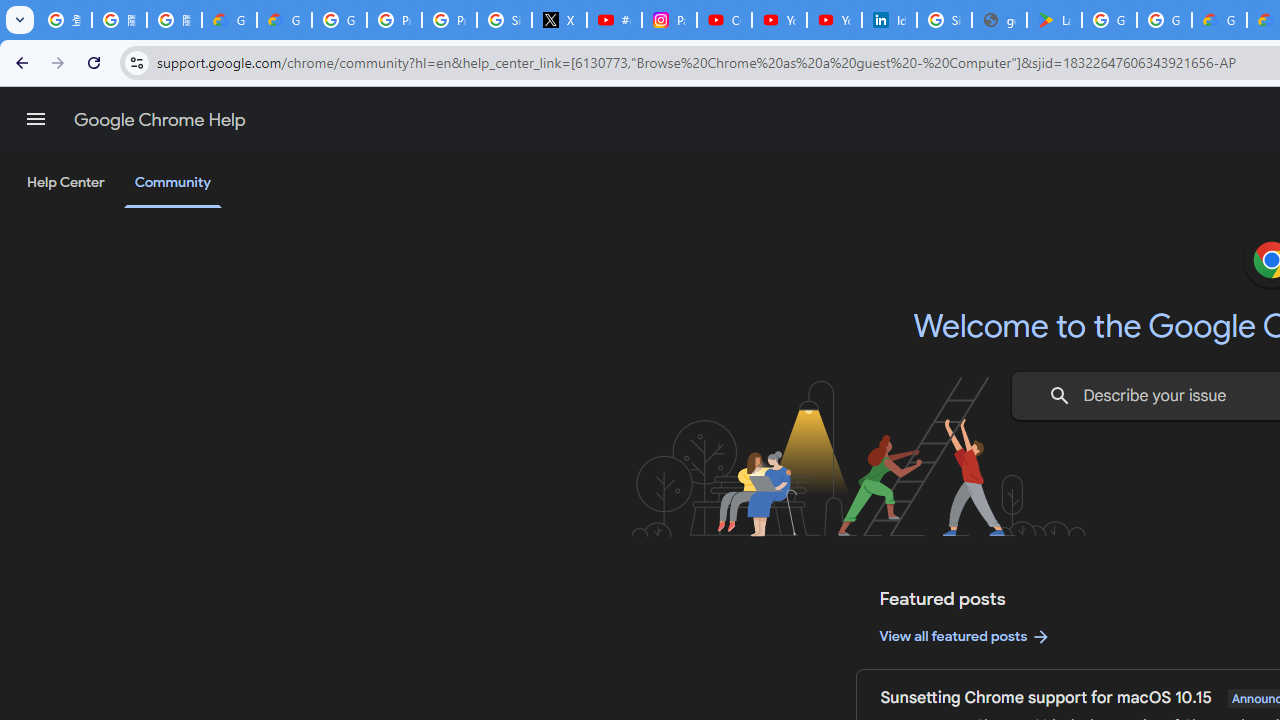 The image size is (1280, 720). What do you see at coordinates (394, 20) in the screenshot?
I see `Privacy Help Center - Policies Help` at bounding box center [394, 20].